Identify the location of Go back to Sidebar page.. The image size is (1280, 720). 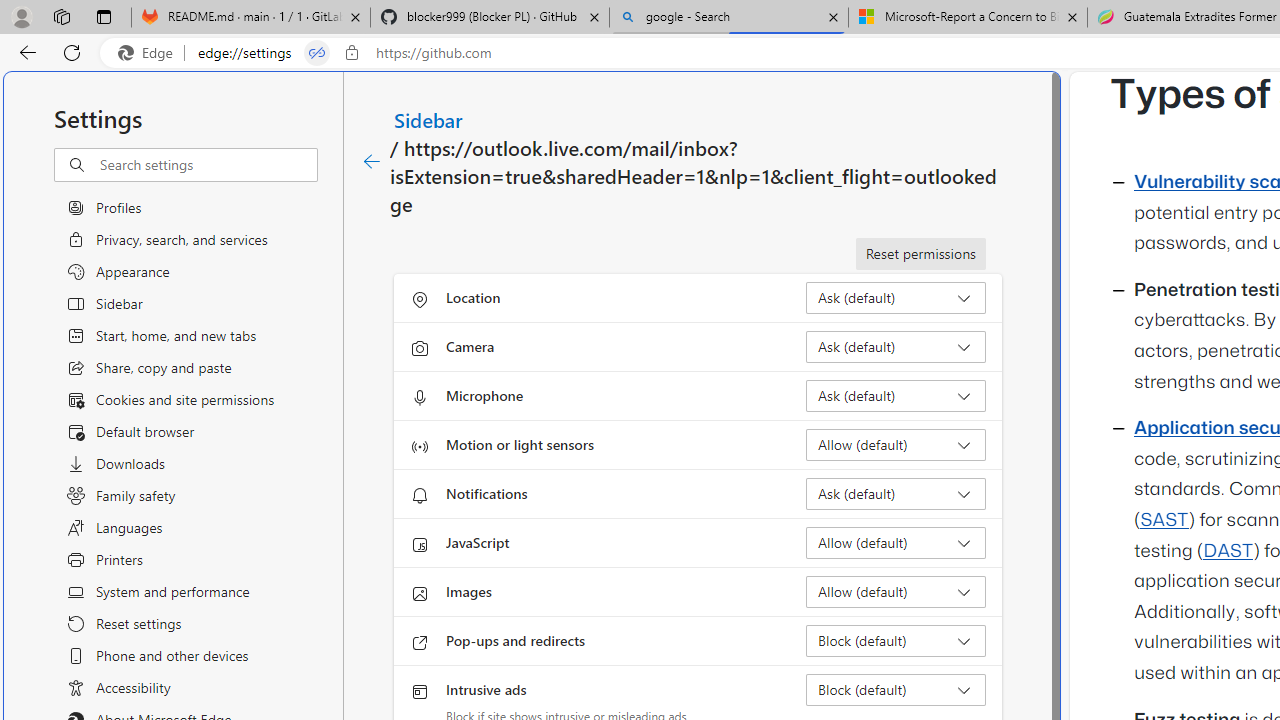
(372, 162).